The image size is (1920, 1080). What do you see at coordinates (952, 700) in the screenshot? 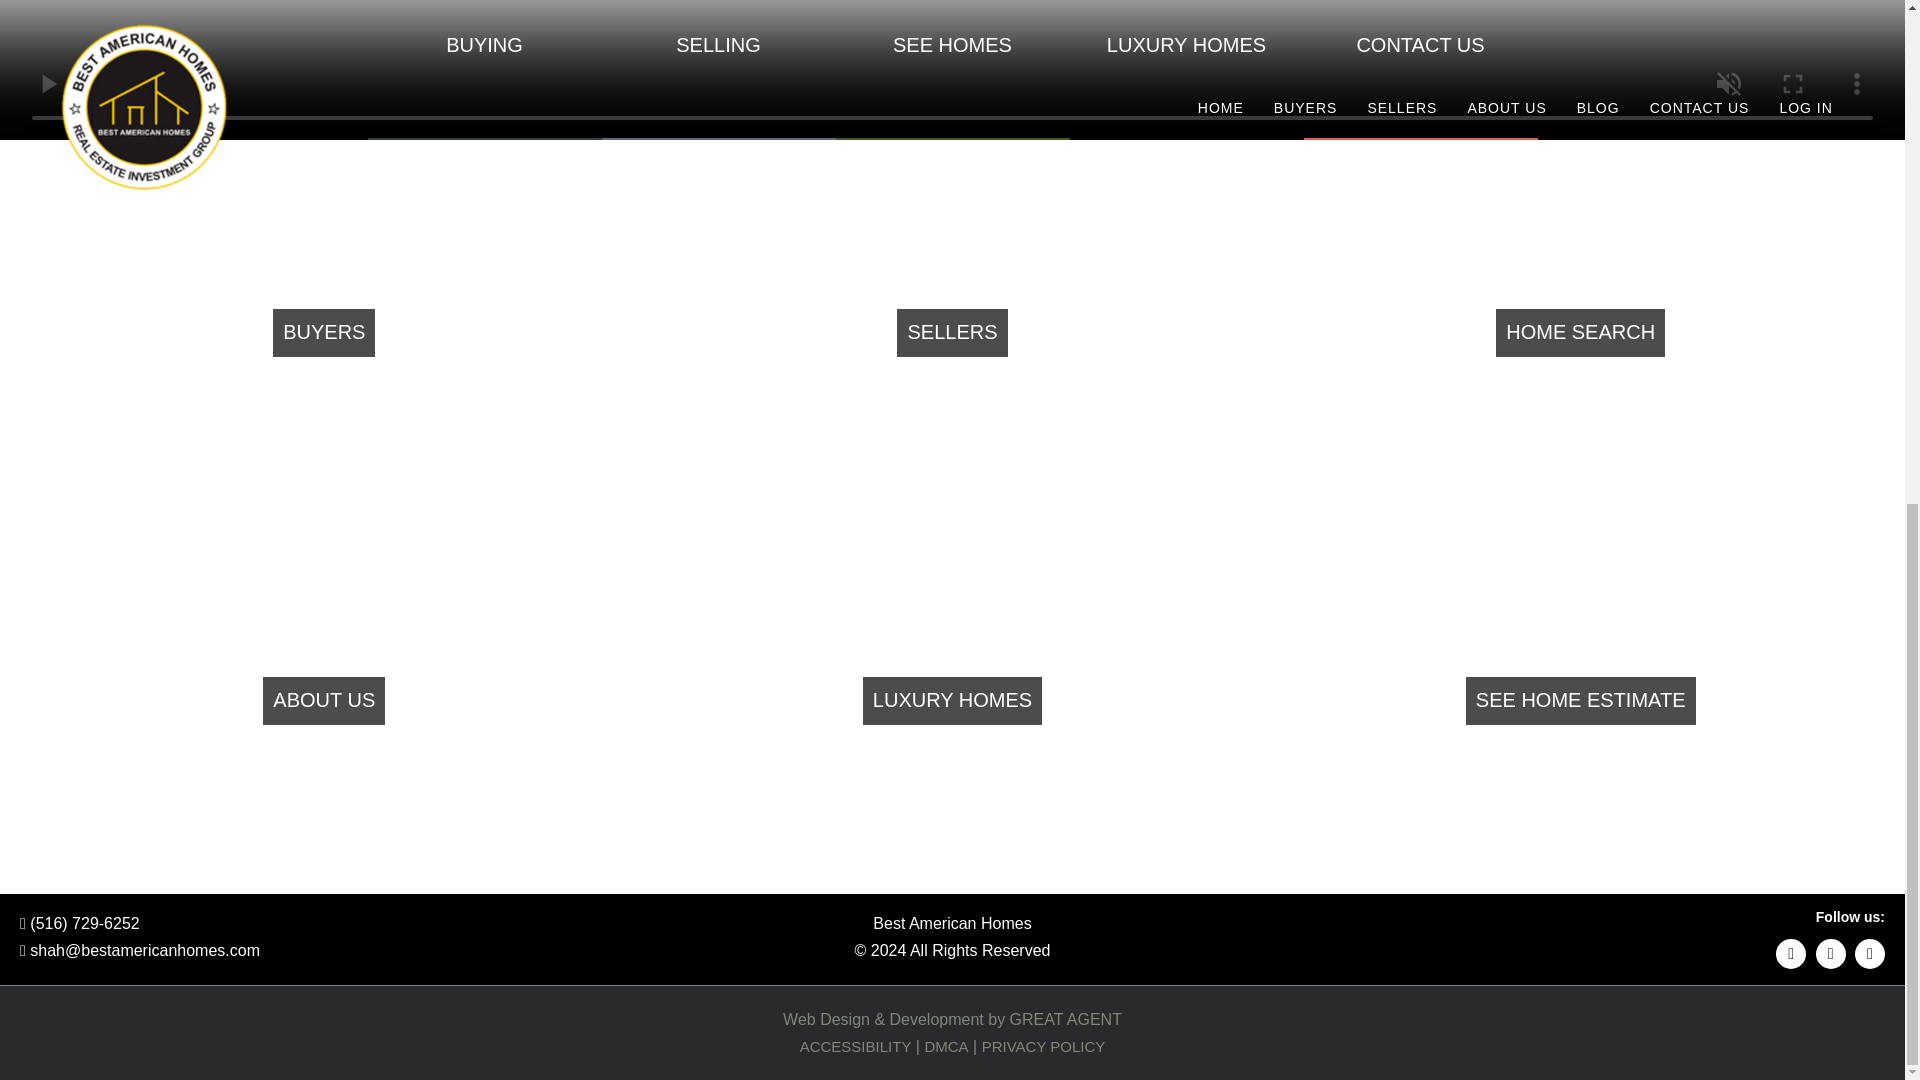
I see `LUXURY HOMES` at bounding box center [952, 700].